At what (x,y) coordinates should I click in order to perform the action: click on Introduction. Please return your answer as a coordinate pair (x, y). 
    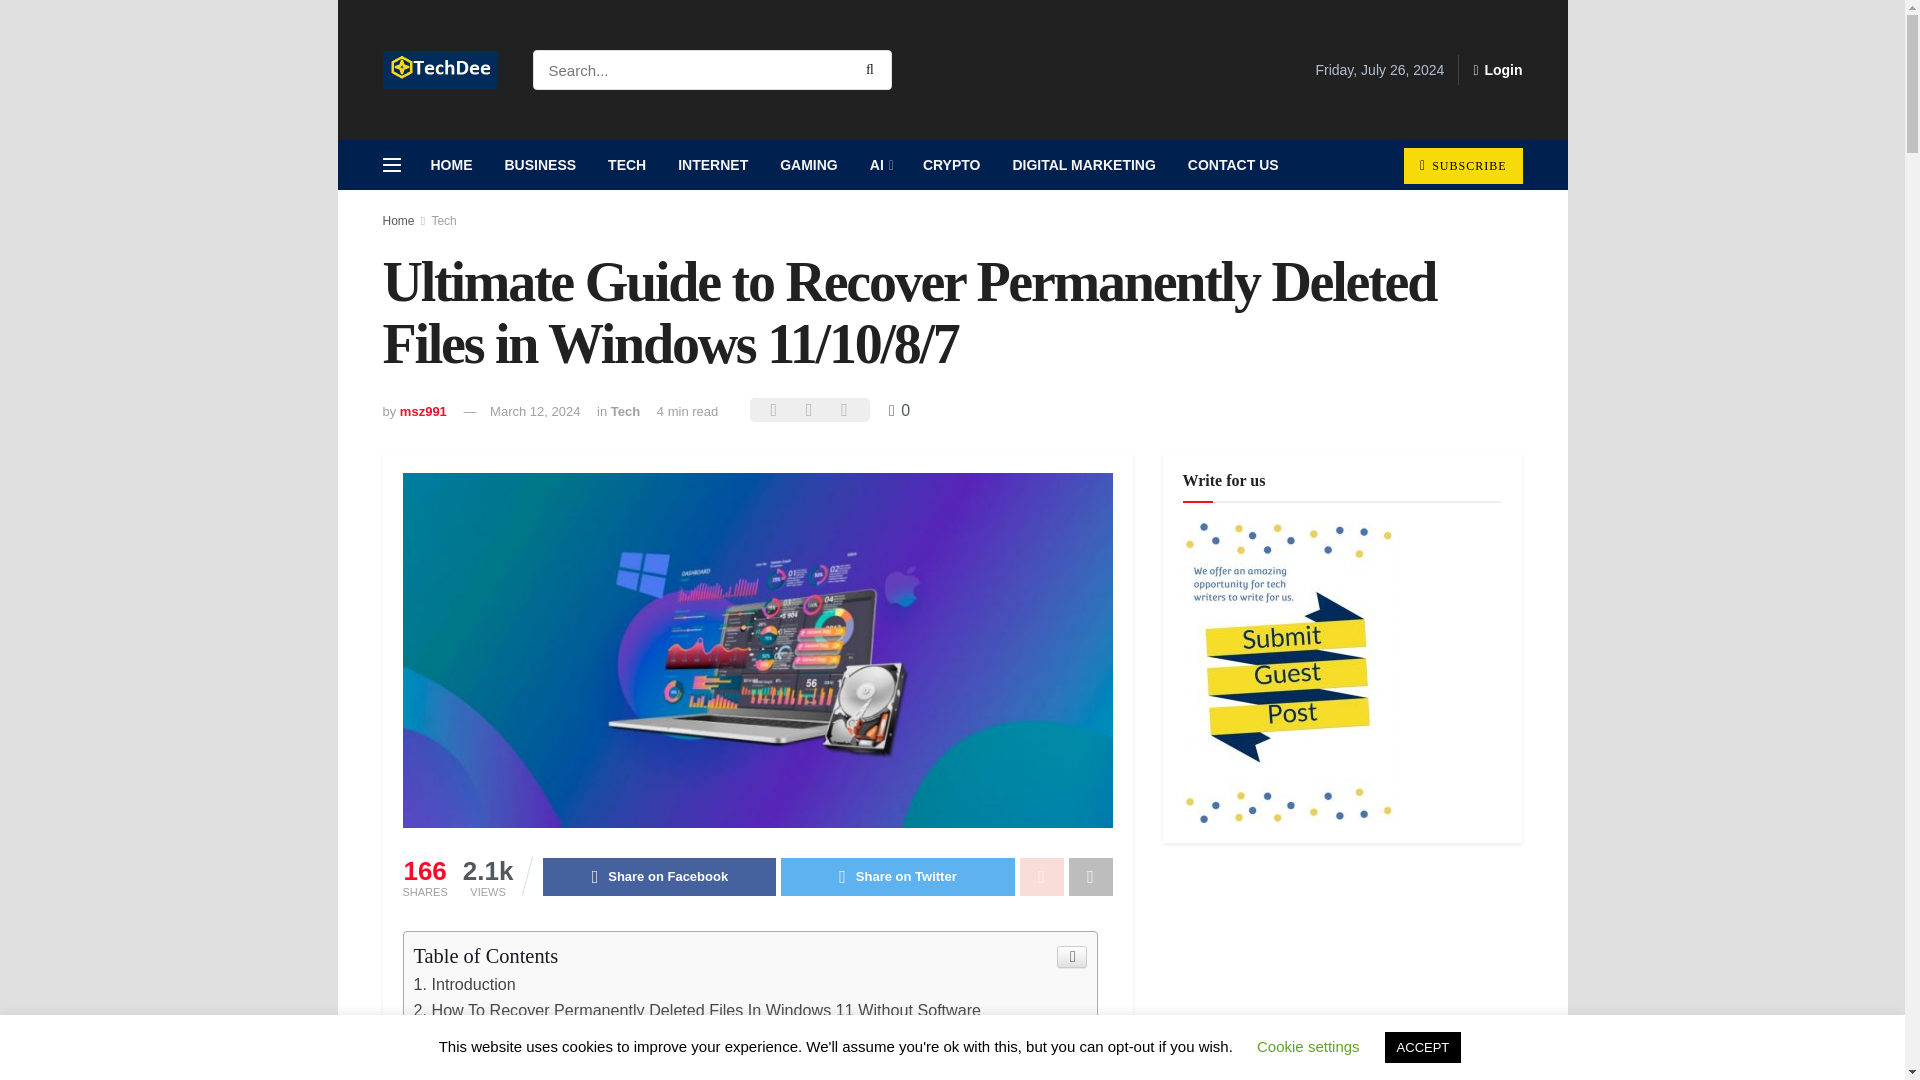
    Looking at the image, I should click on (465, 984).